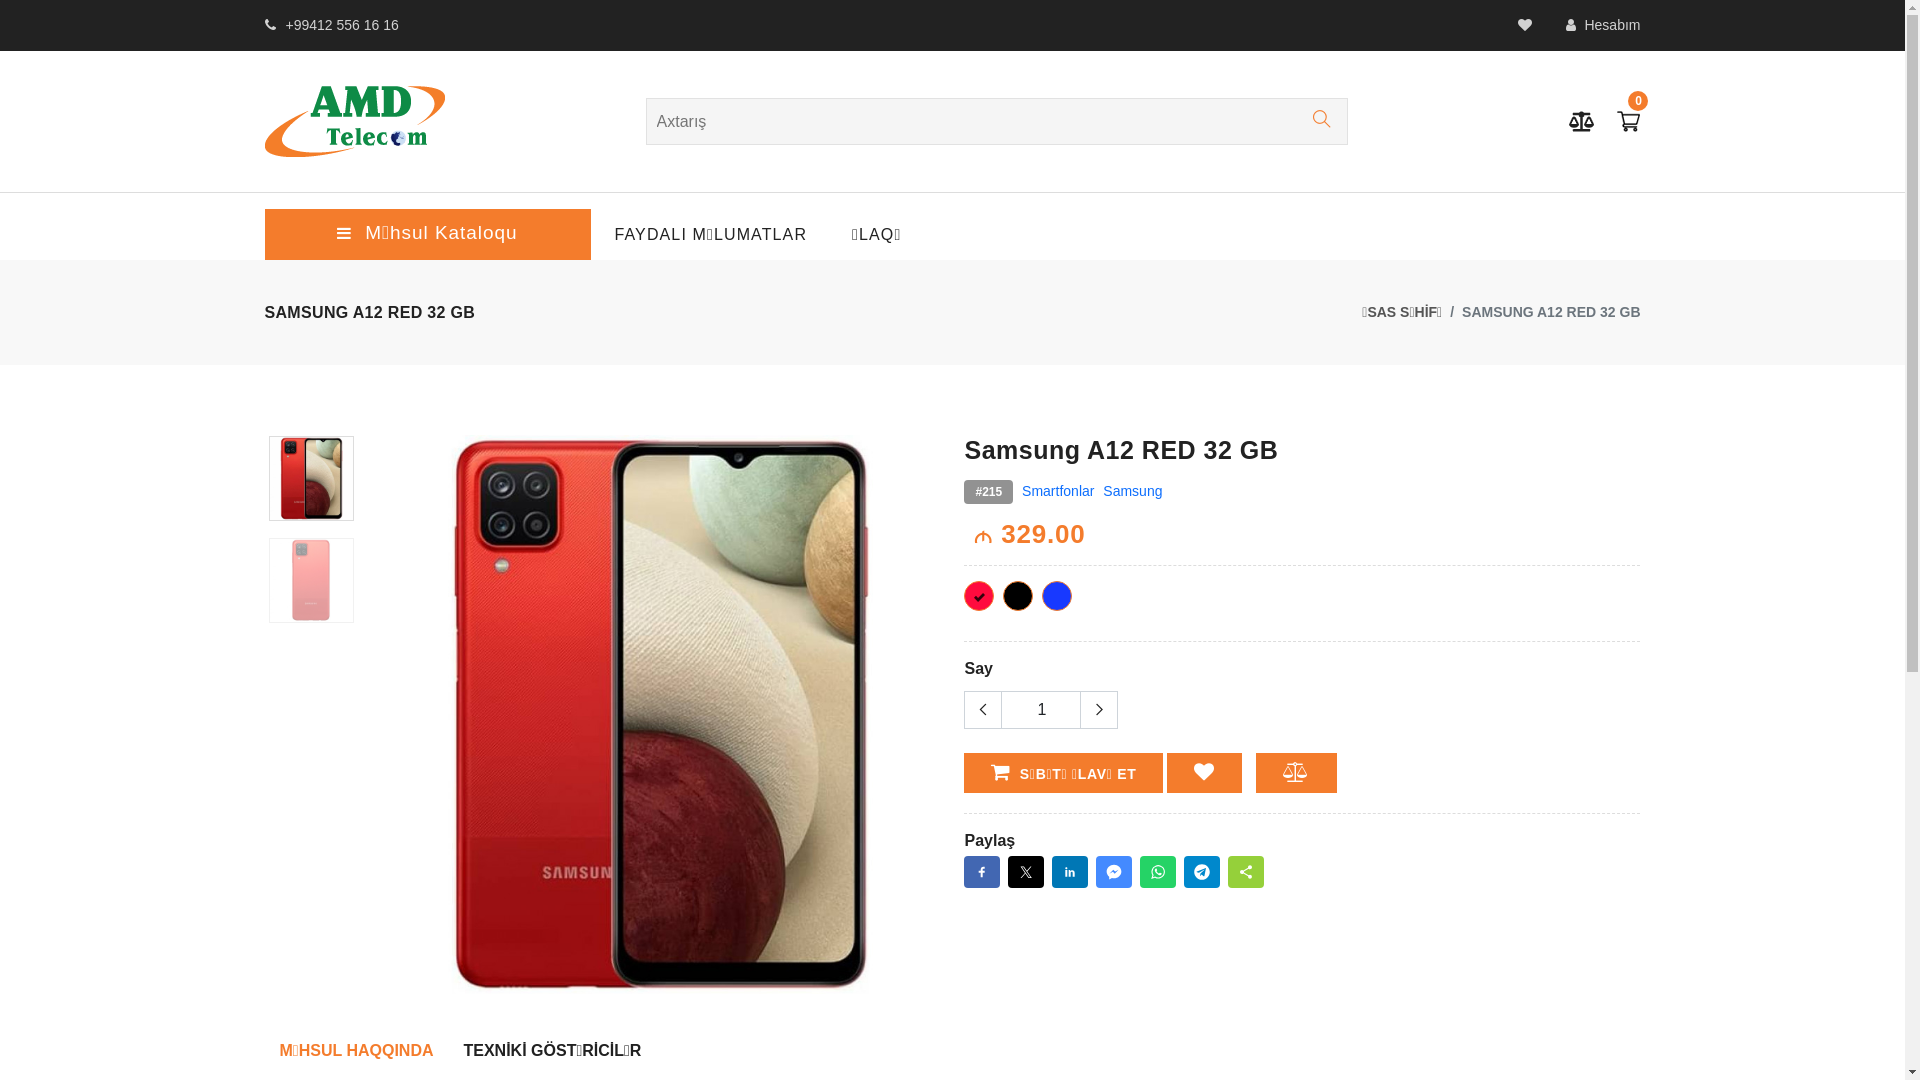  Describe the element at coordinates (979, 596) in the screenshot. I see `Red` at that location.